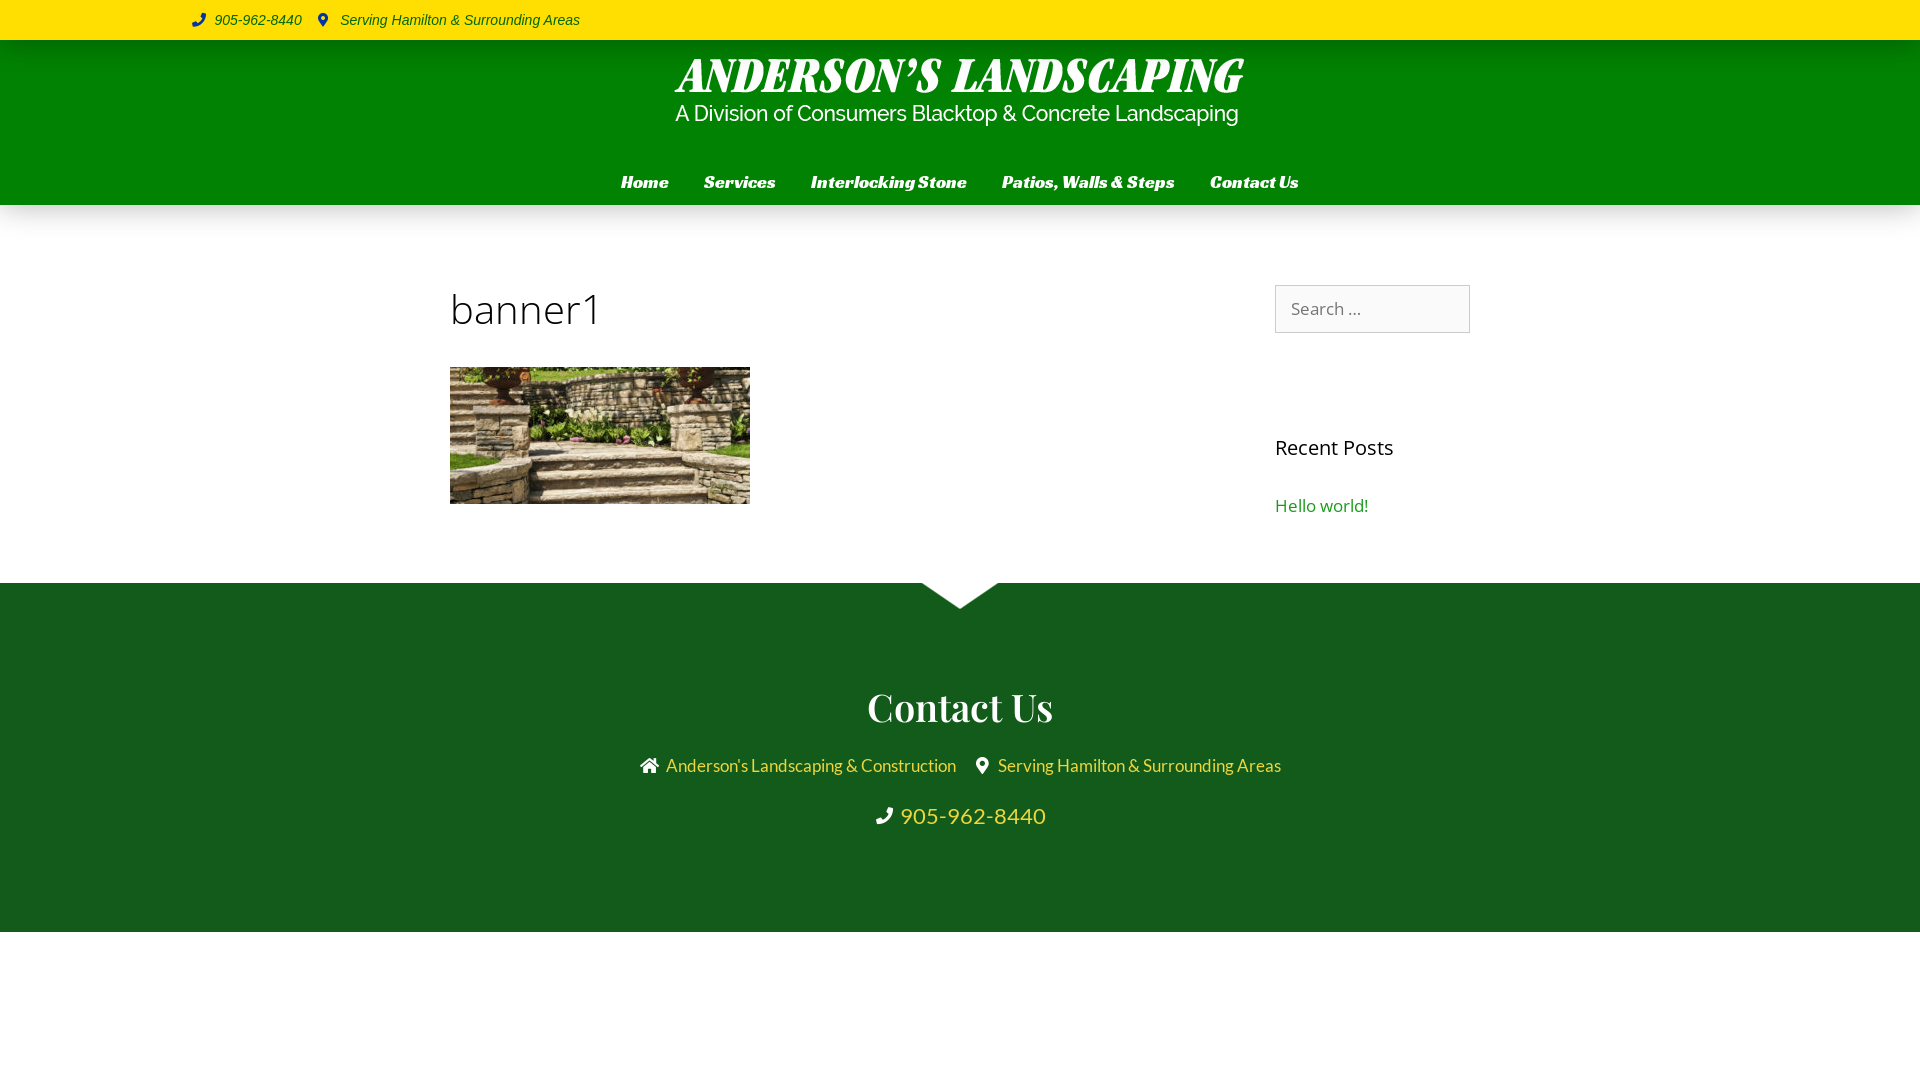  What do you see at coordinates (1088, 182) in the screenshot?
I see `Patios, Walls & Steps` at bounding box center [1088, 182].